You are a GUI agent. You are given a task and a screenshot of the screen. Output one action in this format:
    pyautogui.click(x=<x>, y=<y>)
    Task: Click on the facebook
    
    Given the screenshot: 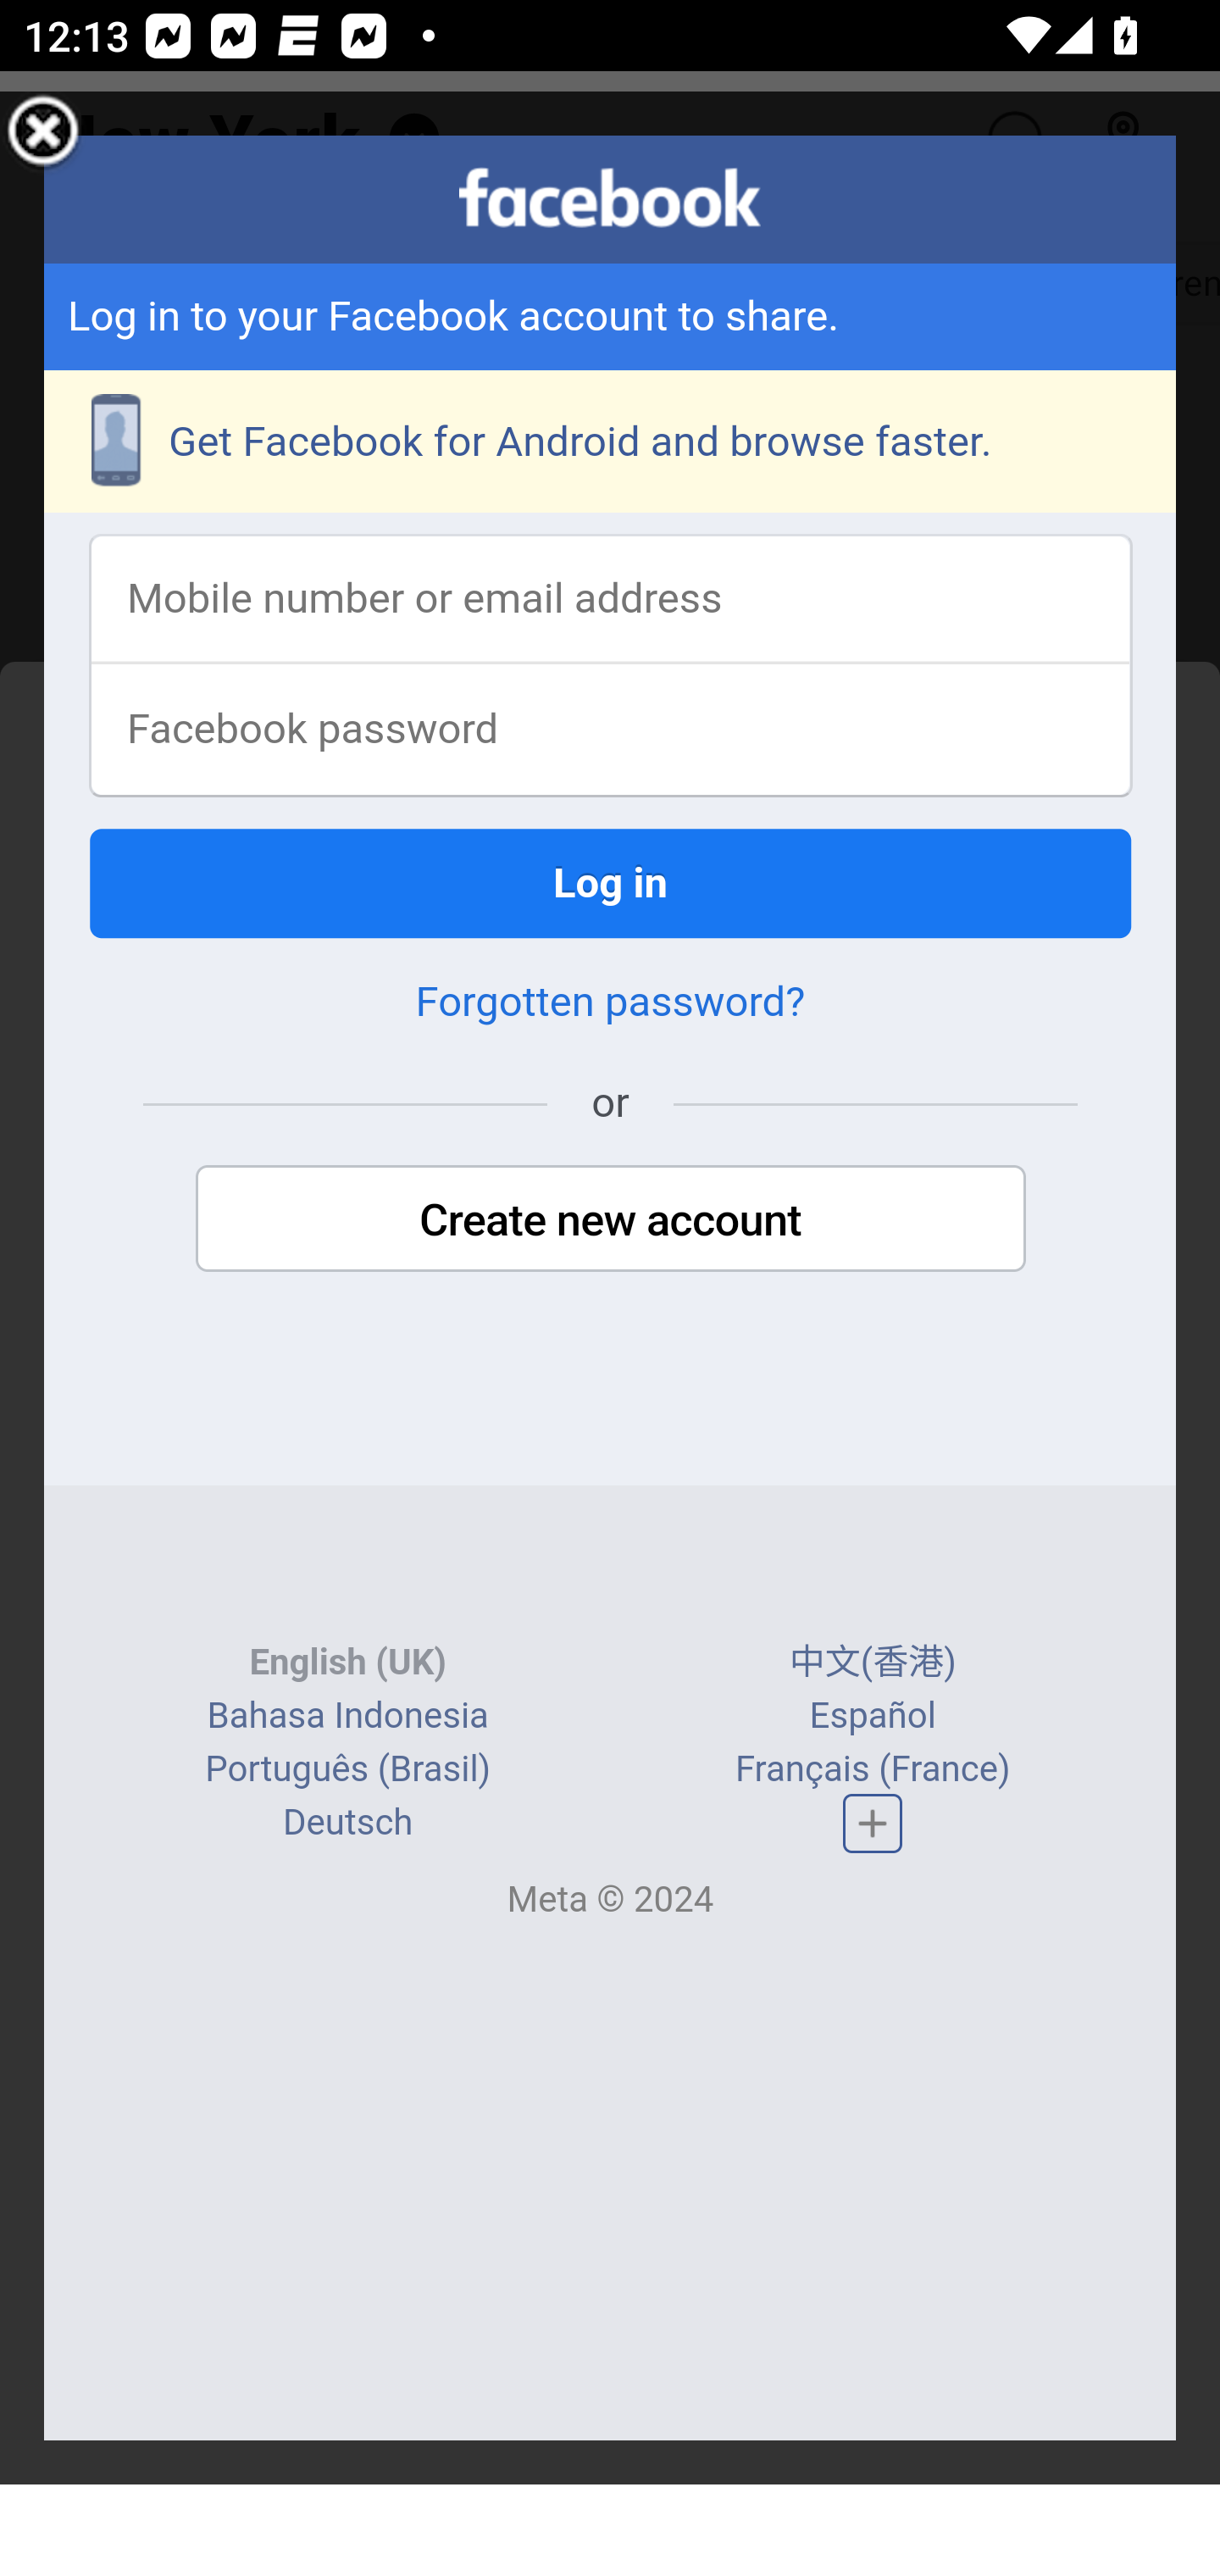 What is the action you would take?
    pyautogui.click(x=611, y=199)
    